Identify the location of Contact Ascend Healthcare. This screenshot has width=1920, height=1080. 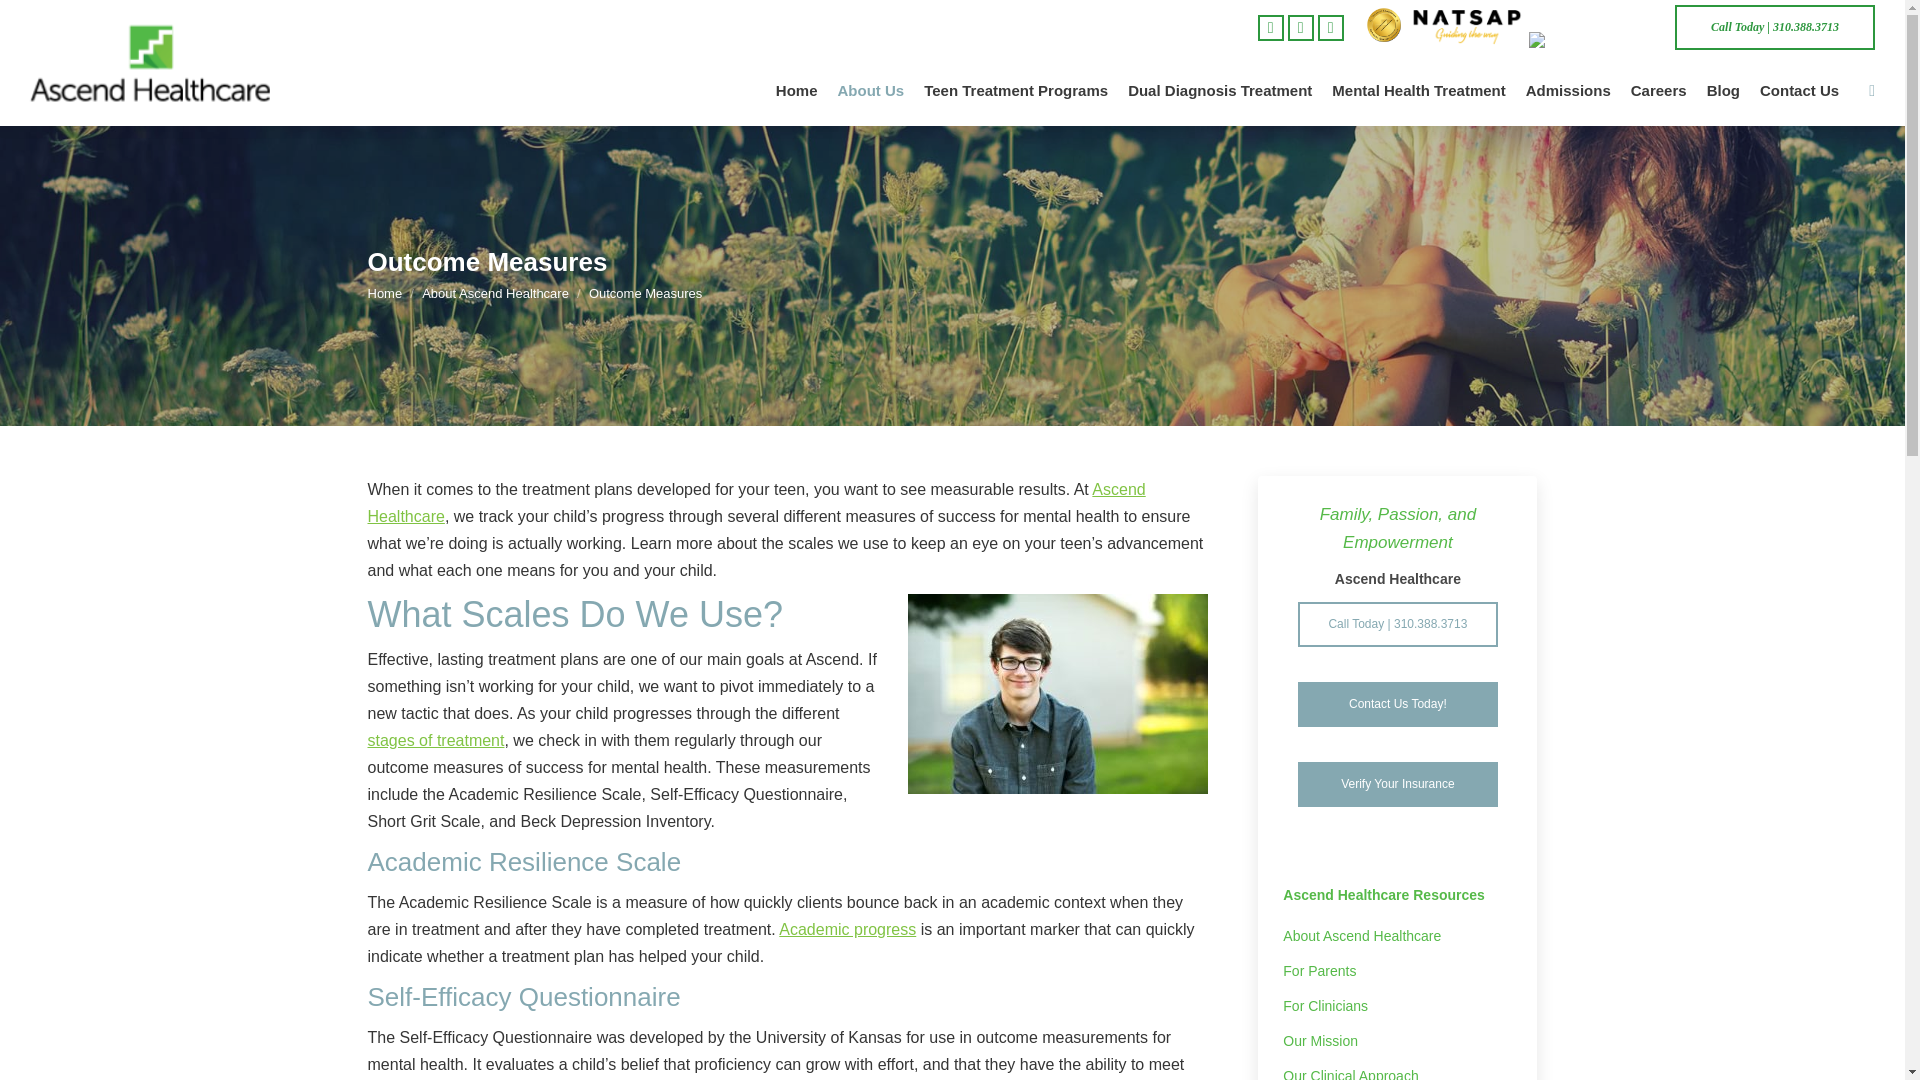
(1397, 704).